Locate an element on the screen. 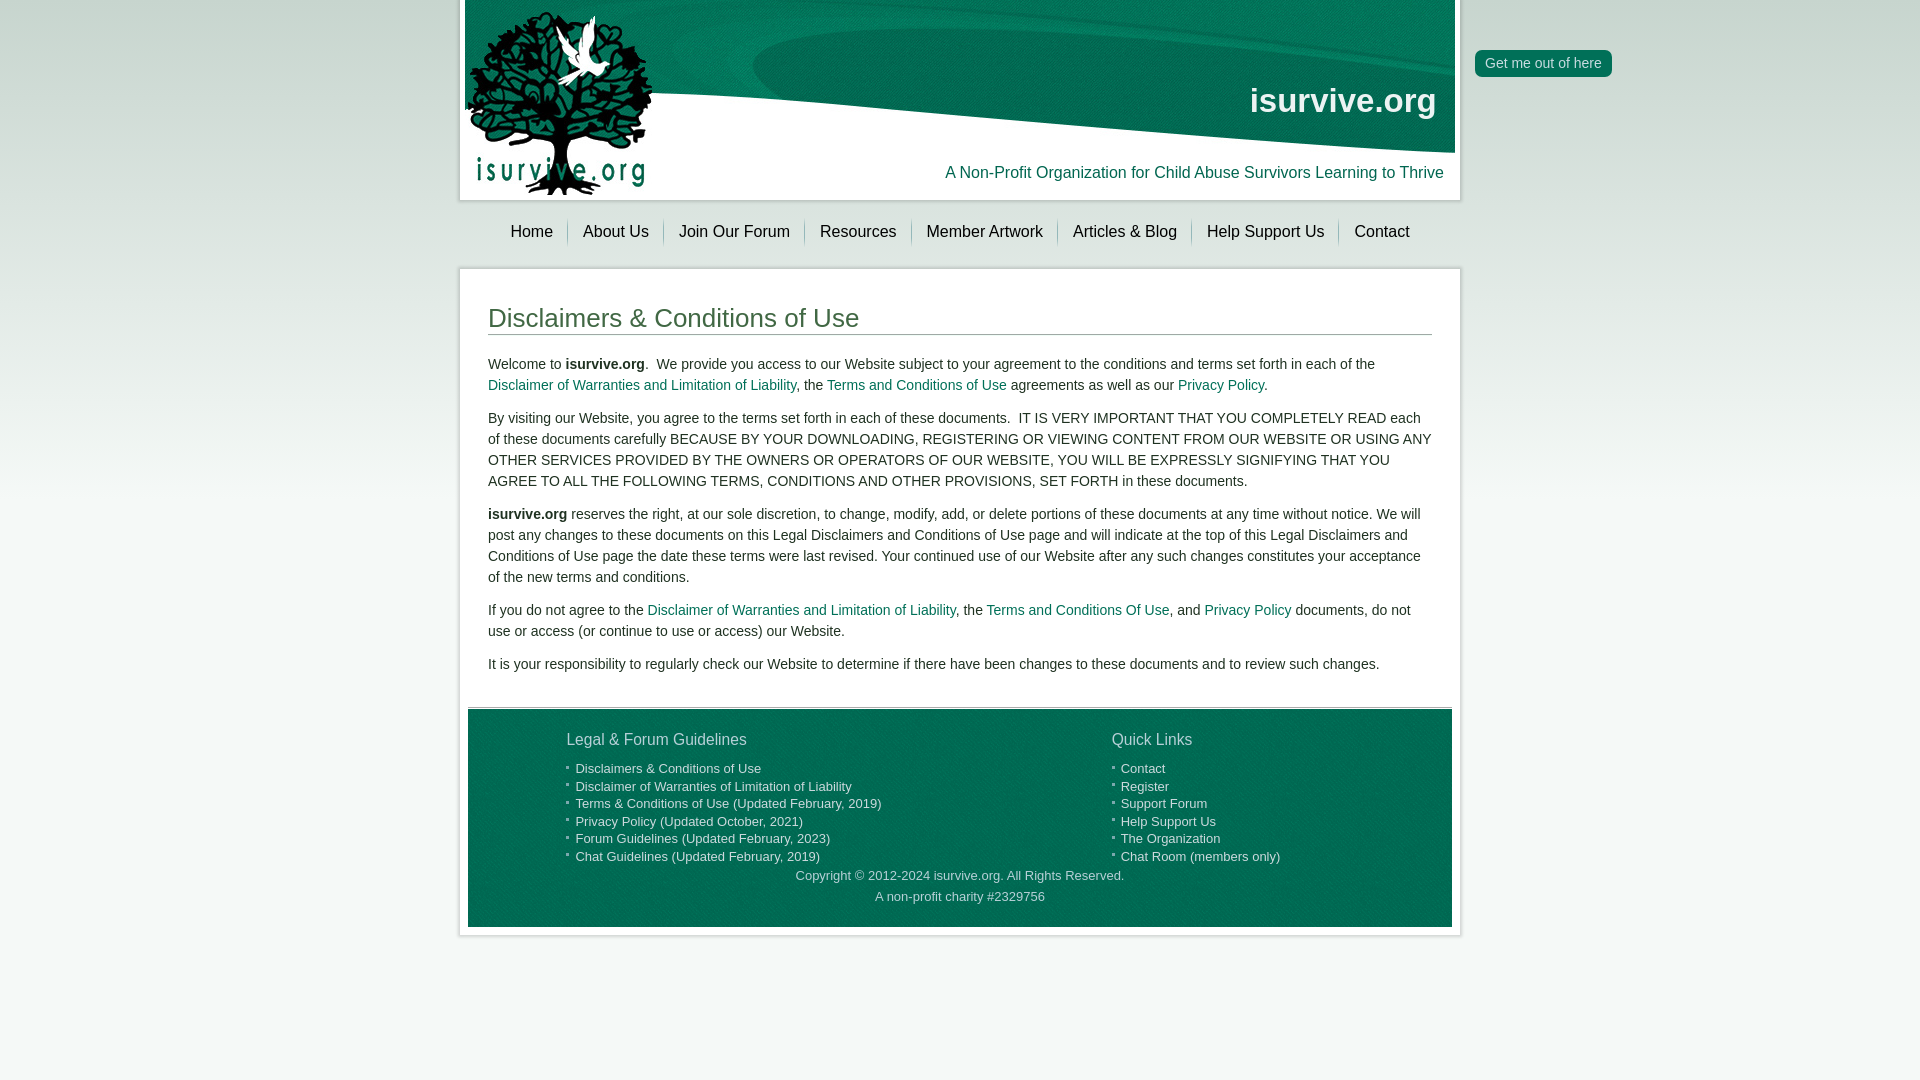 The width and height of the screenshot is (1920, 1080). Privacy Policy is located at coordinates (1246, 609).